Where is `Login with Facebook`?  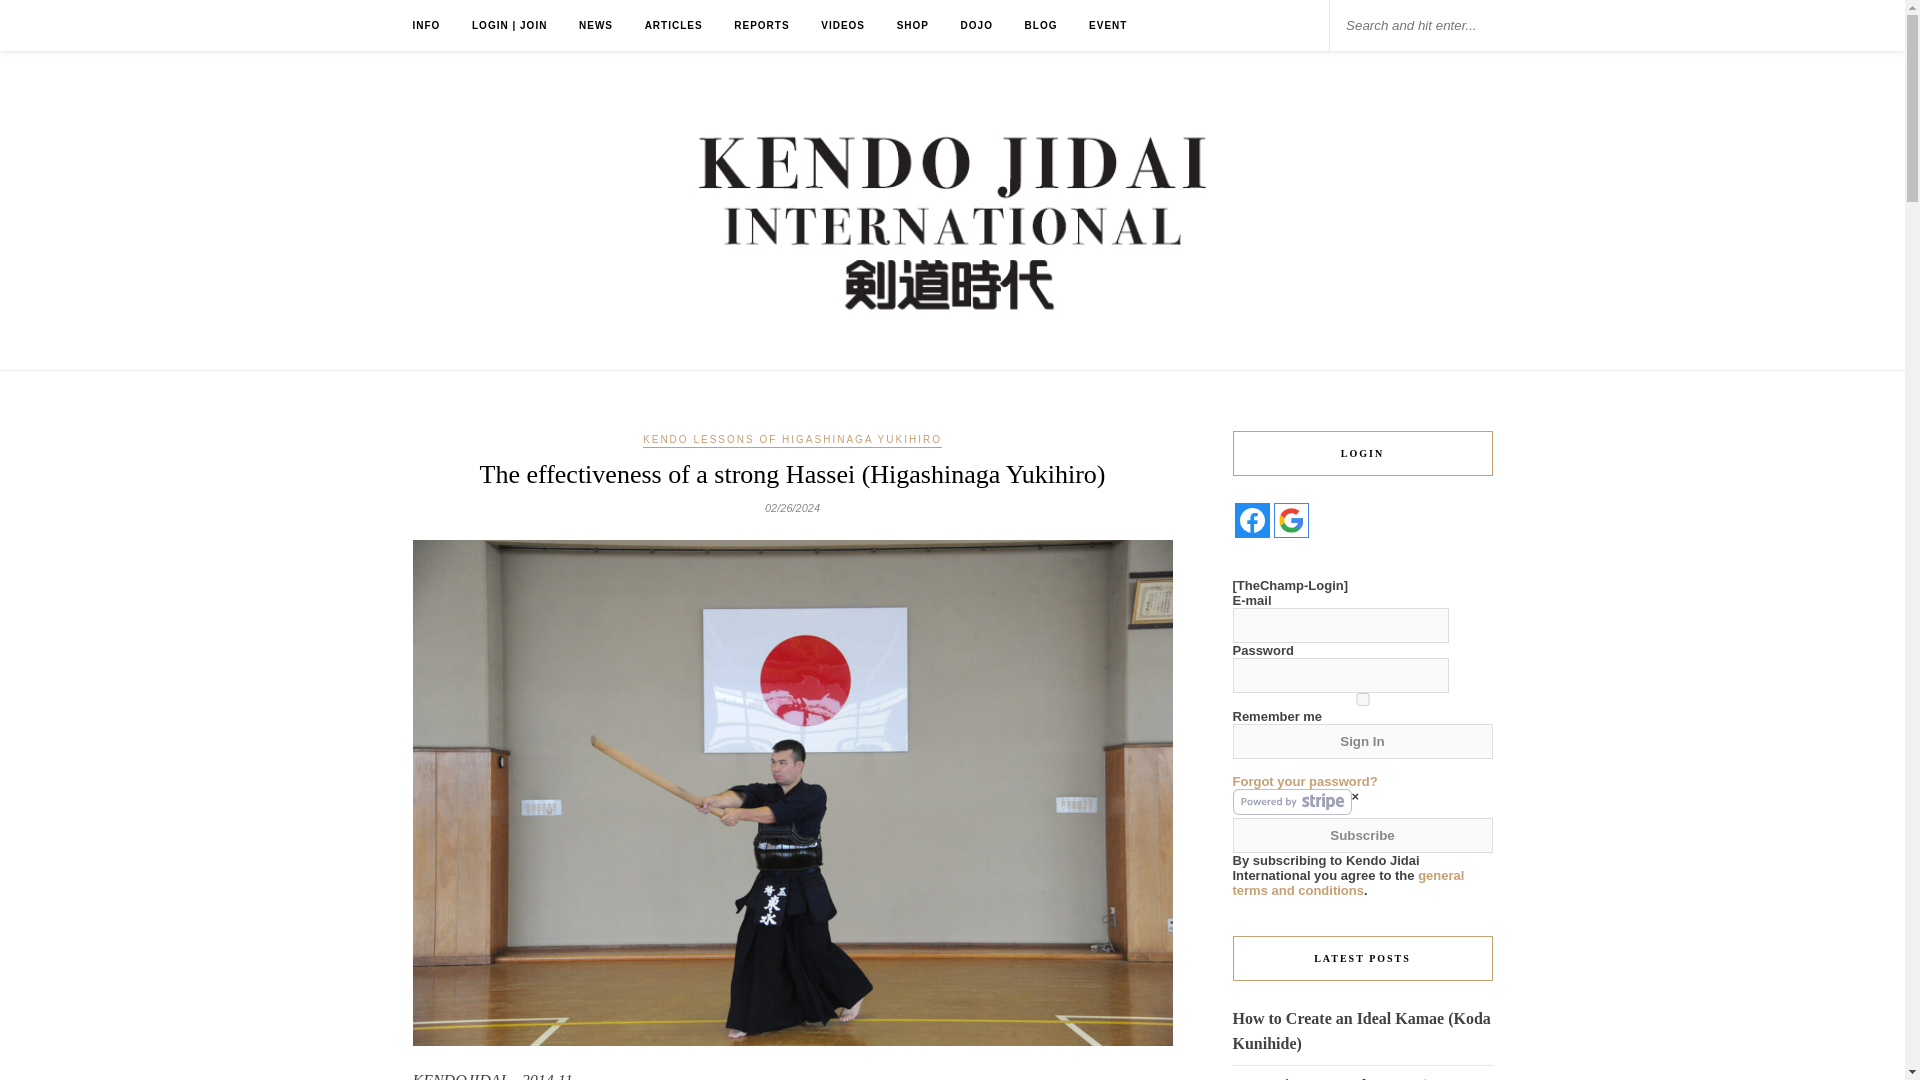 Login with Facebook is located at coordinates (1252, 520).